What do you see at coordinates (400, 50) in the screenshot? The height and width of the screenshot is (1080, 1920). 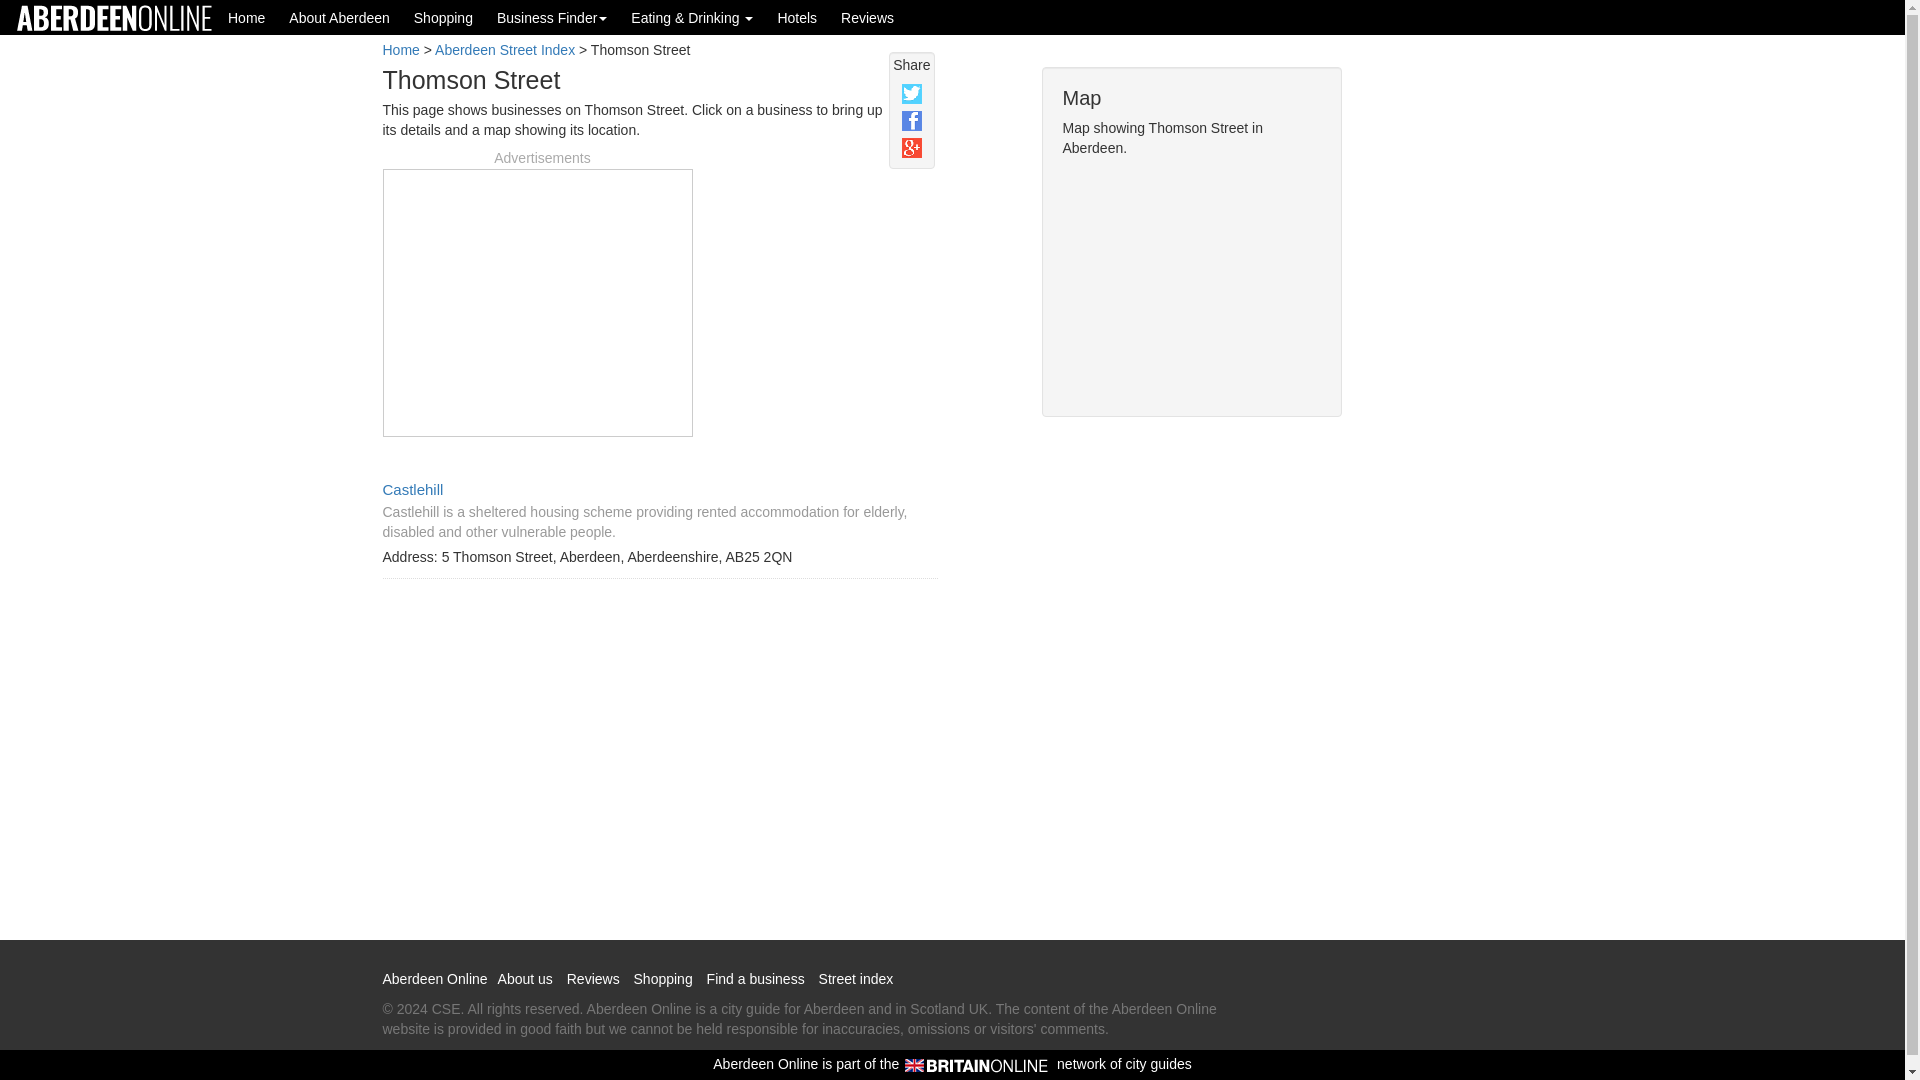 I see `Home` at bounding box center [400, 50].